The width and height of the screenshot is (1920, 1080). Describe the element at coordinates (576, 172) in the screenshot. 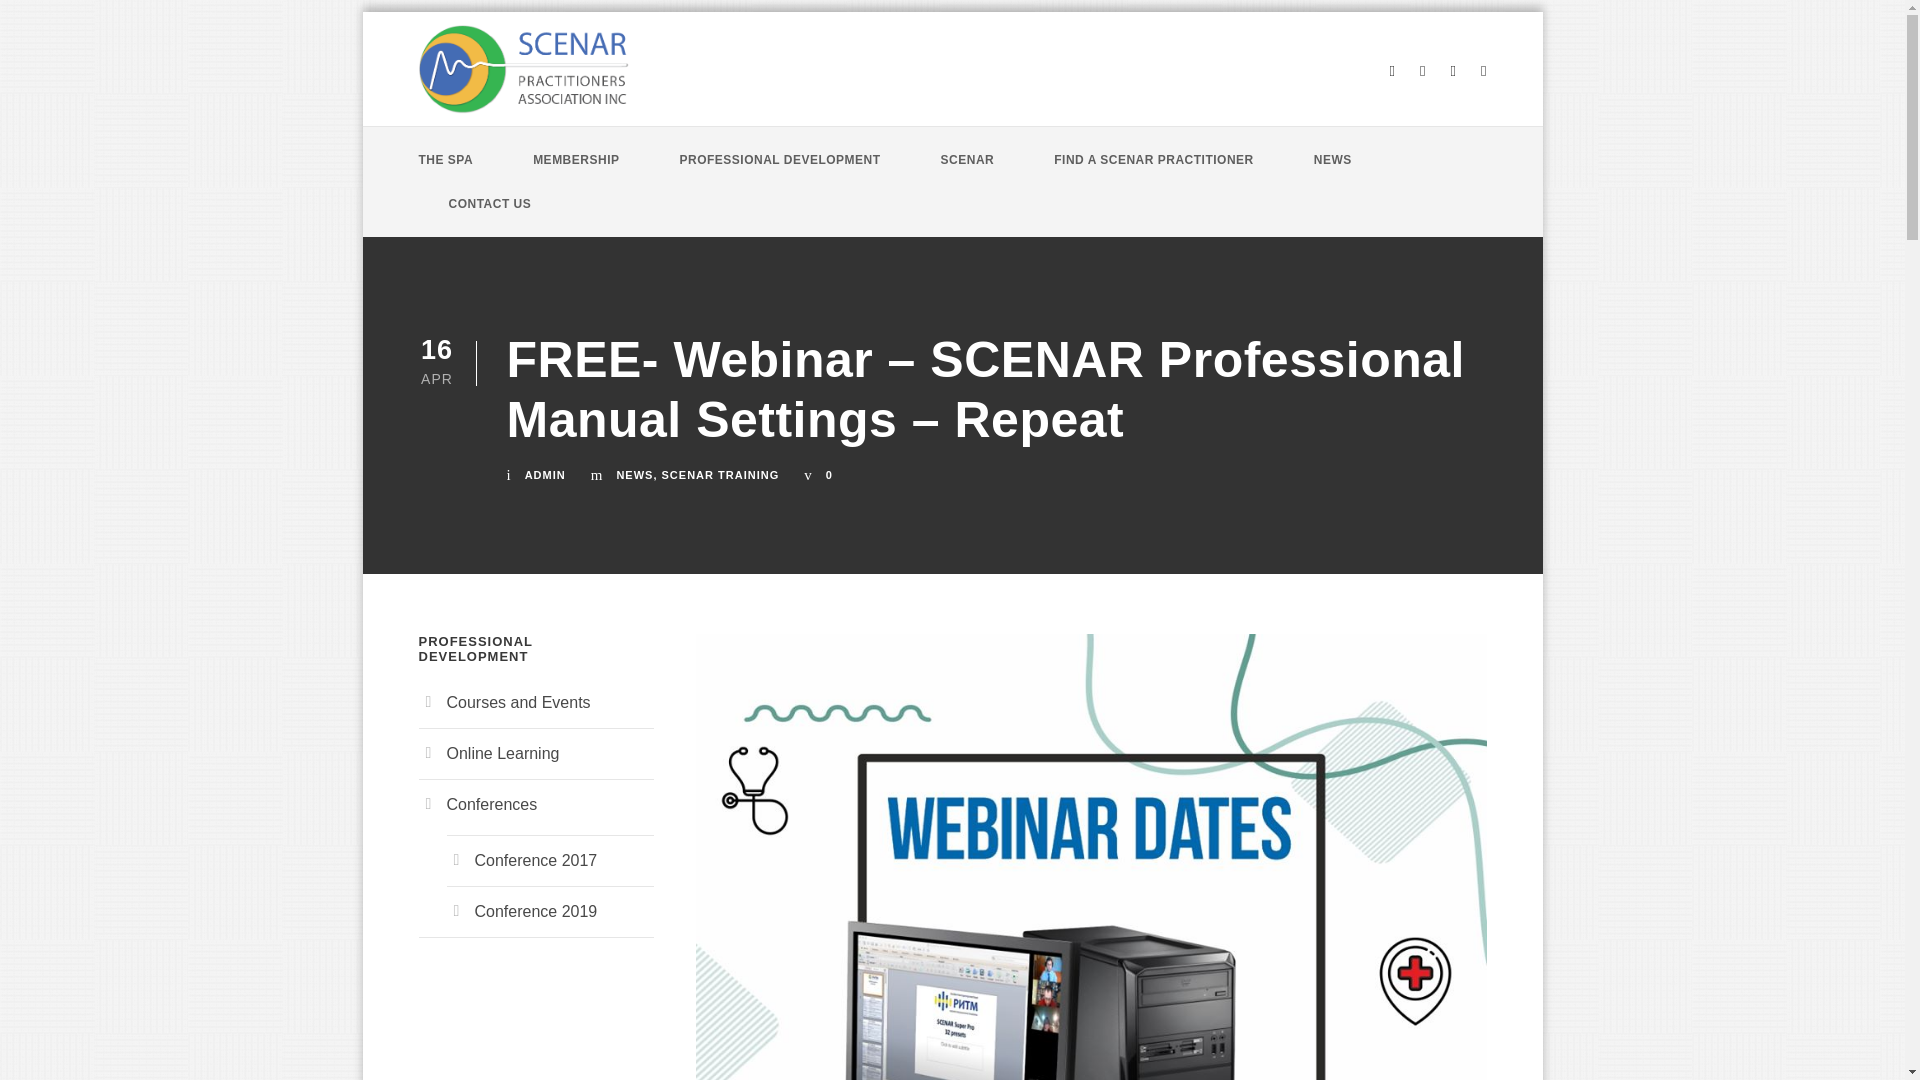

I see `MEMBERSHIP` at that location.